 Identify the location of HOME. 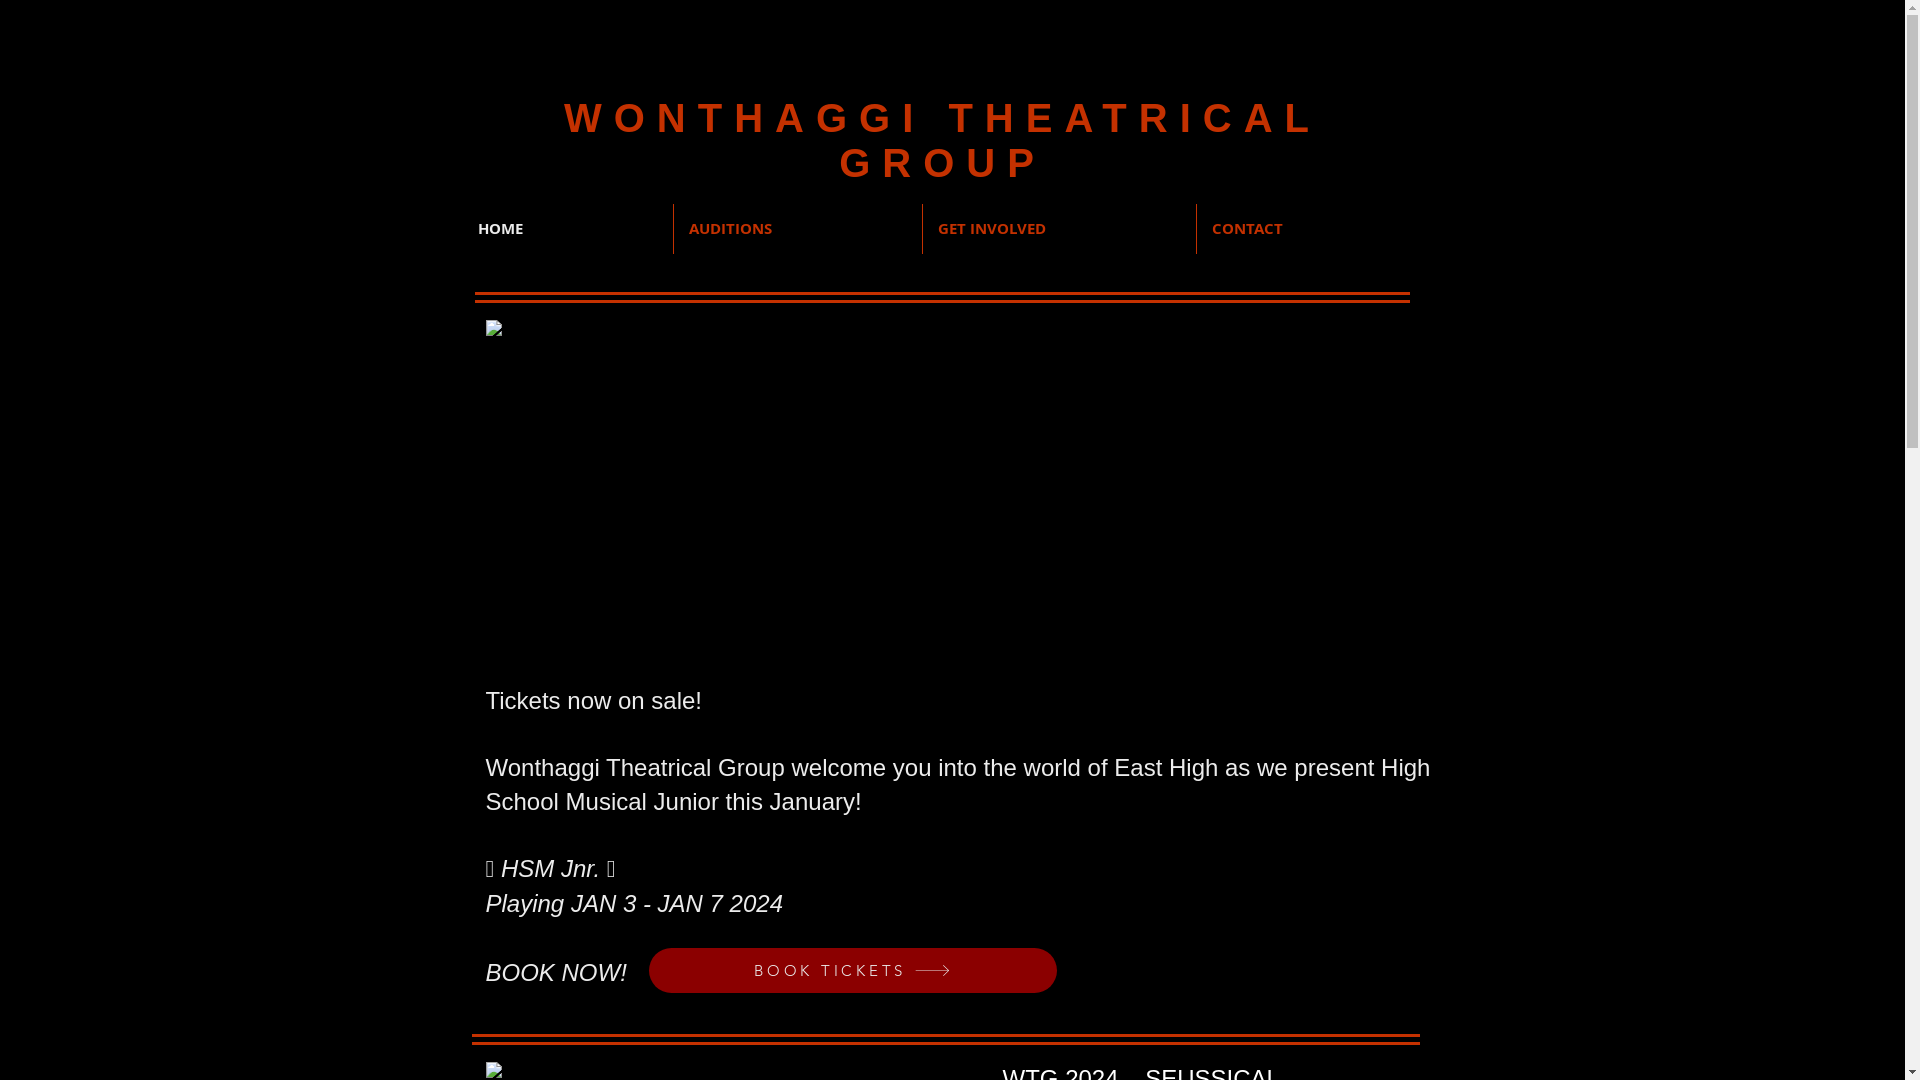
(567, 229).